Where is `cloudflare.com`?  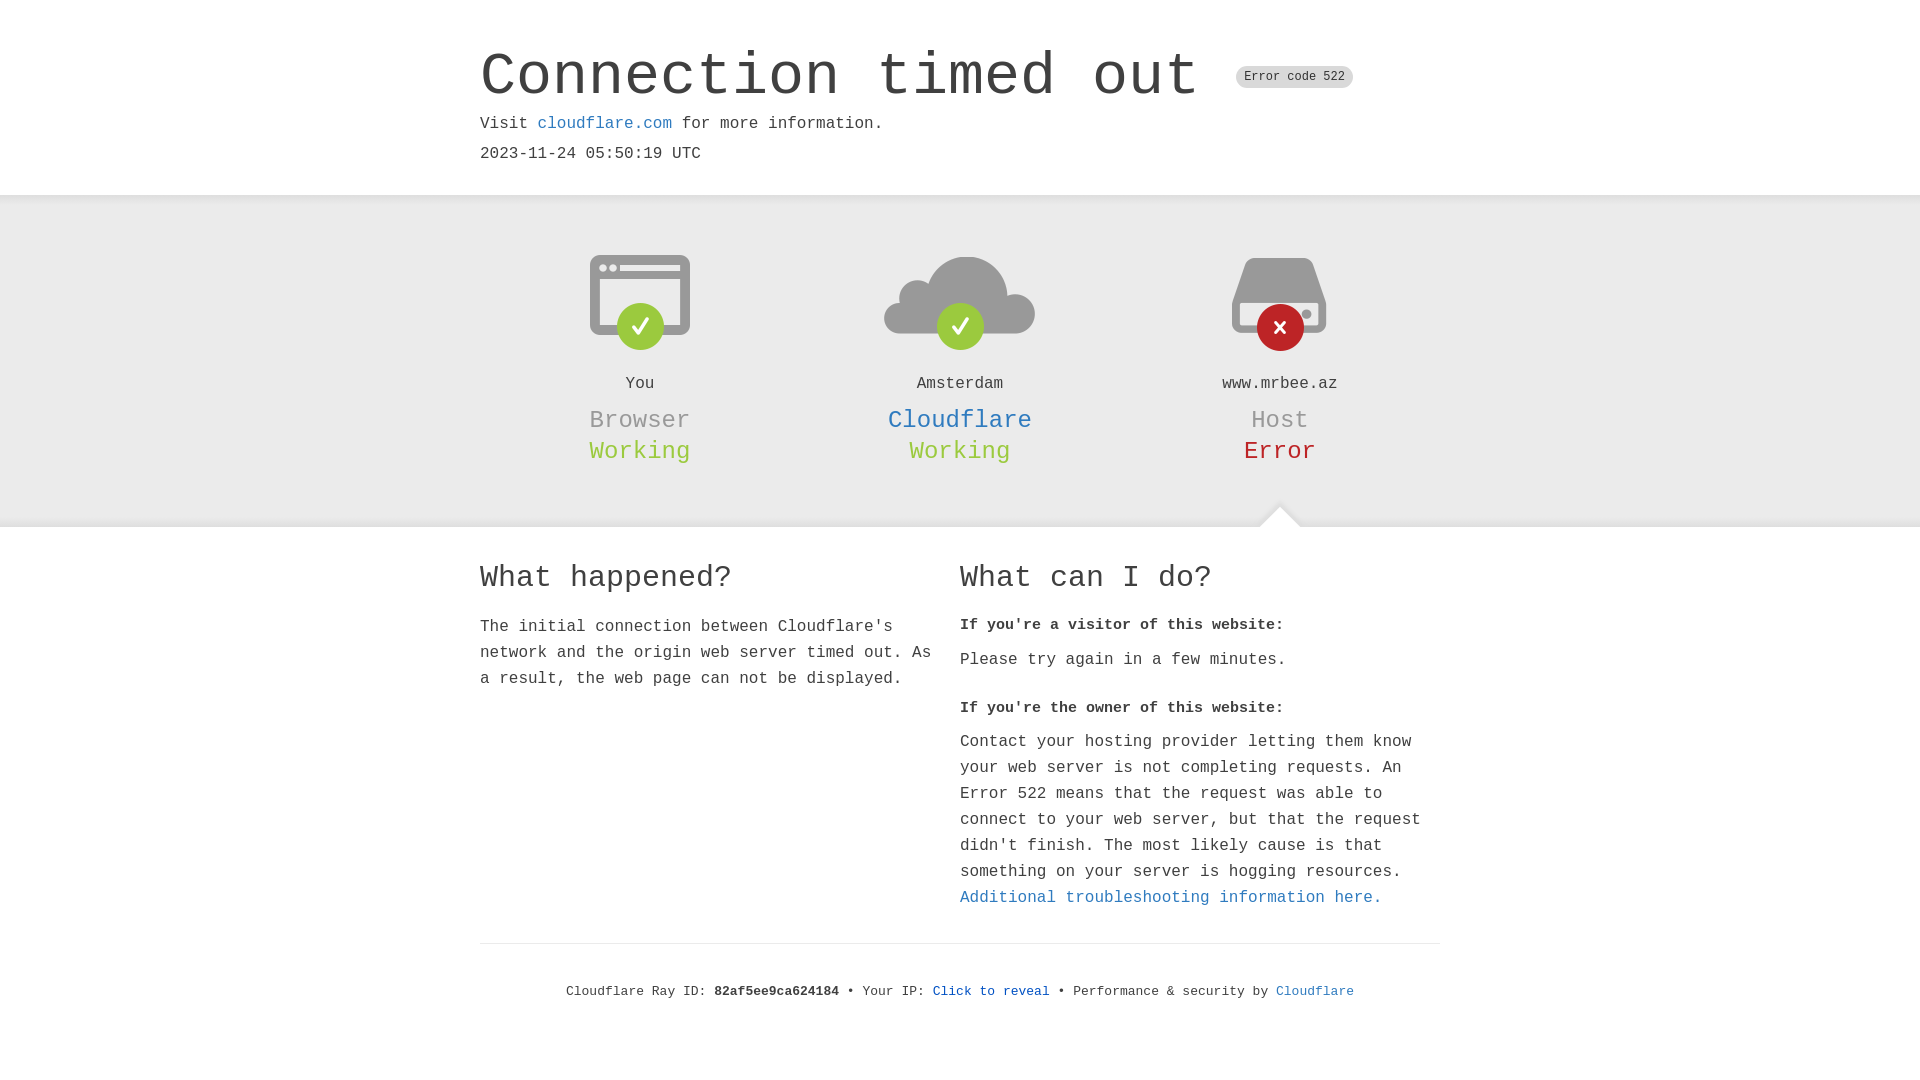
cloudflare.com is located at coordinates (605, 124).